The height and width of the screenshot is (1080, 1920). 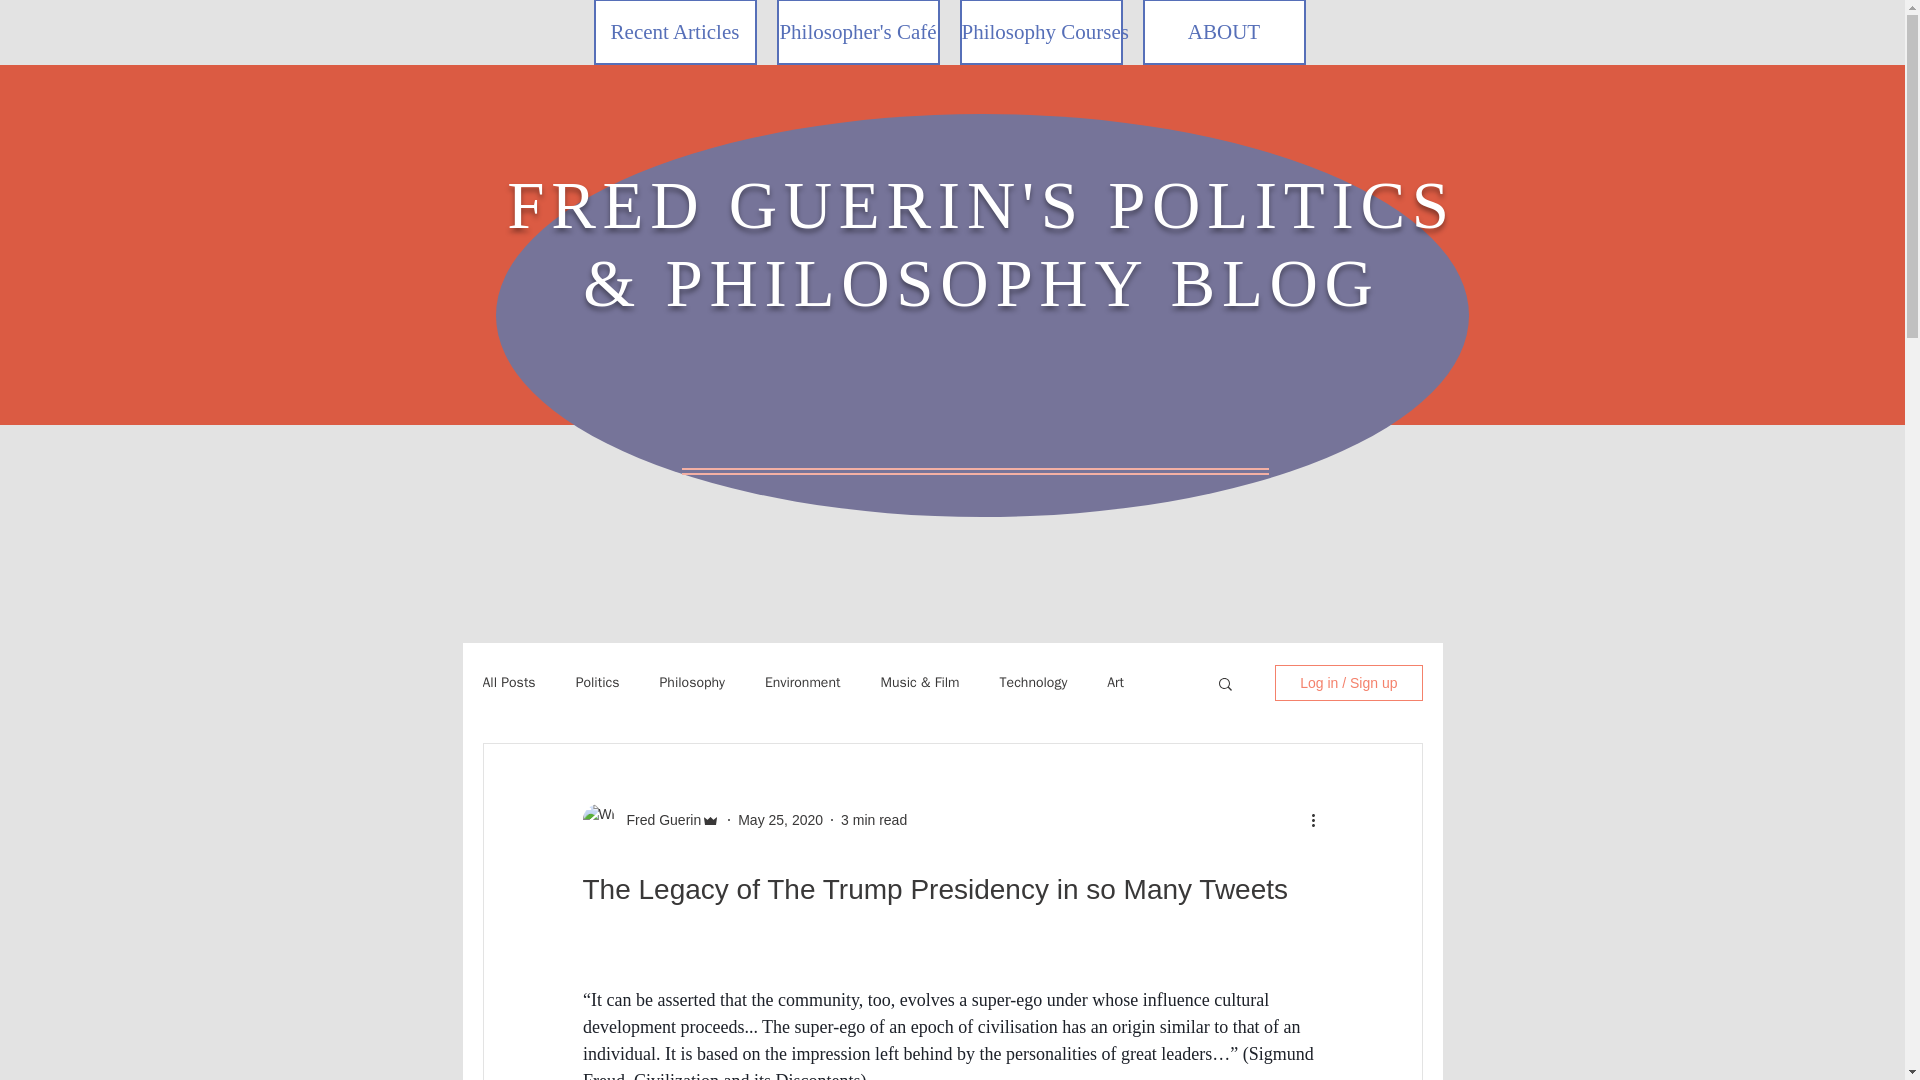 What do you see at coordinates (692, 682) in the screenshot?
I see `Philosophy` at bounding box center [692, 682].